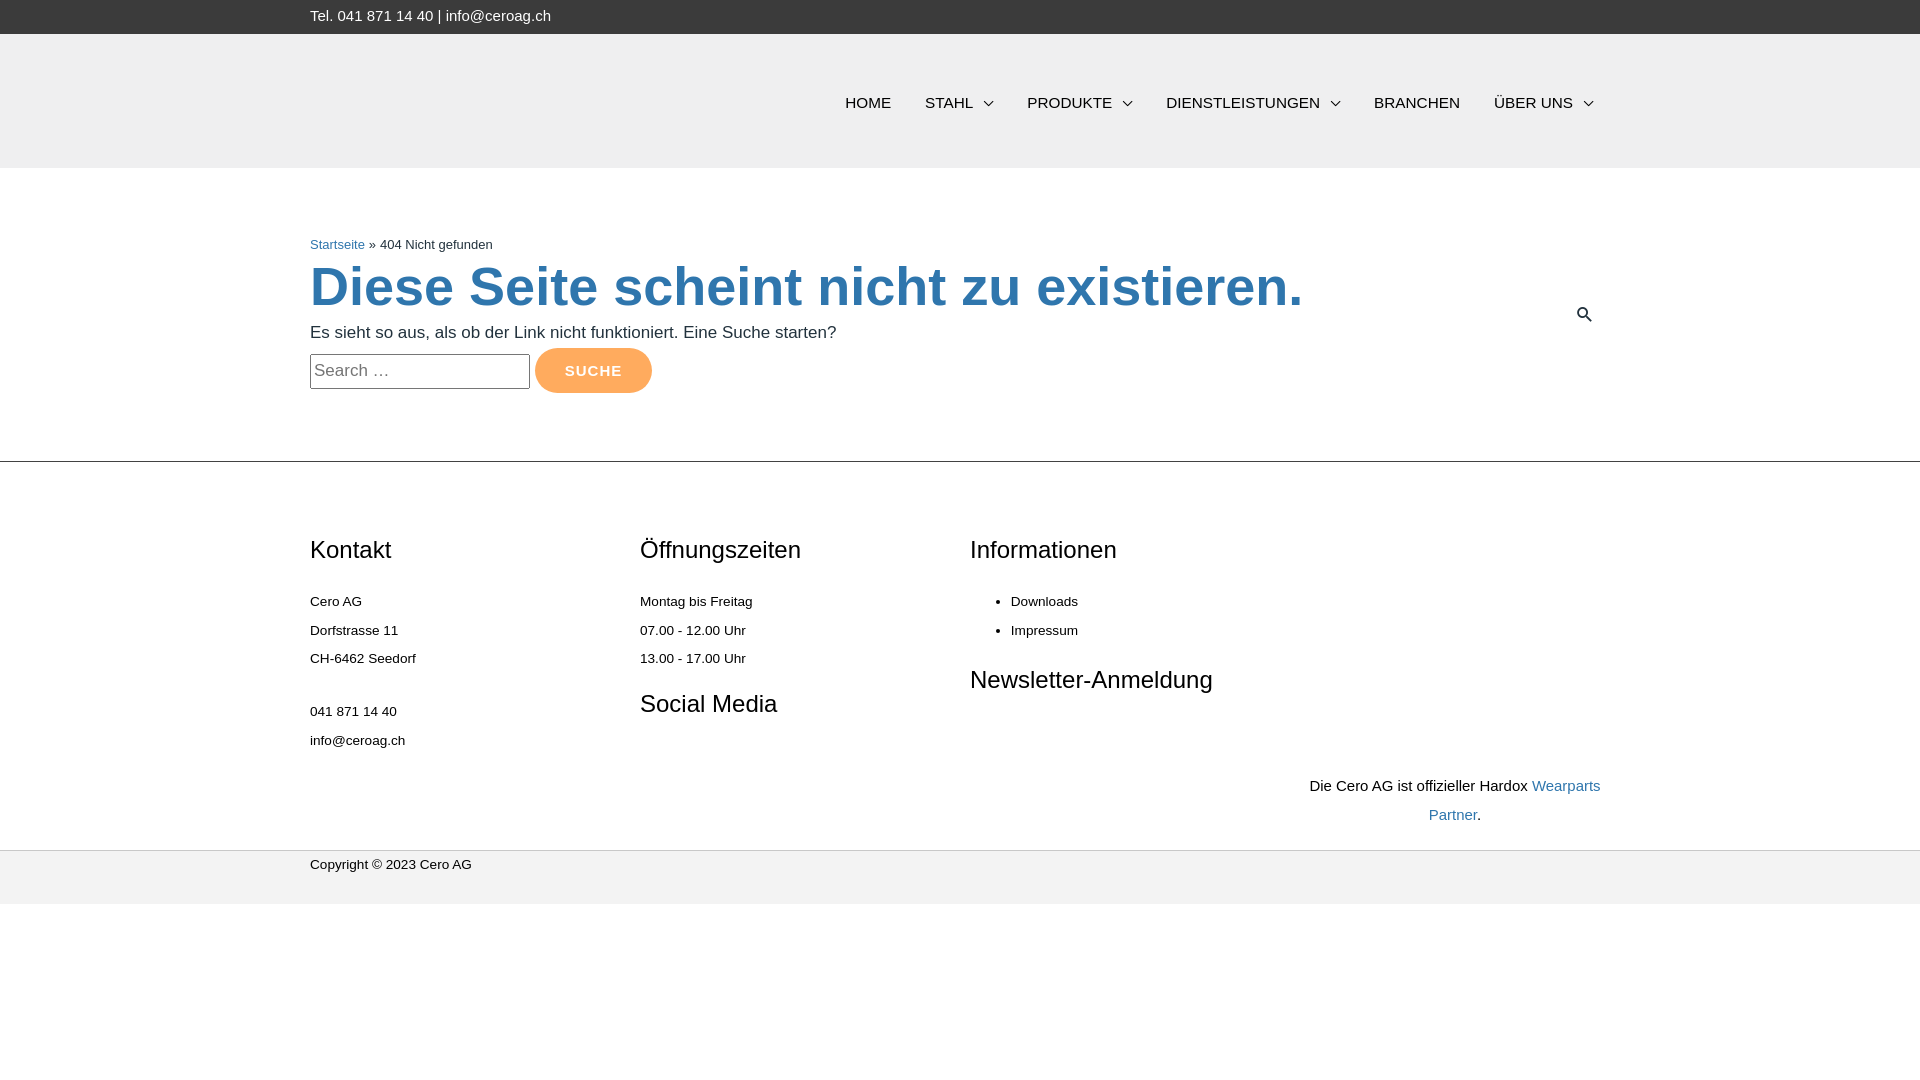  Describe the element at coordinates (358, 740) in the screenshot. I see `info@ceroag.ch` at that location.